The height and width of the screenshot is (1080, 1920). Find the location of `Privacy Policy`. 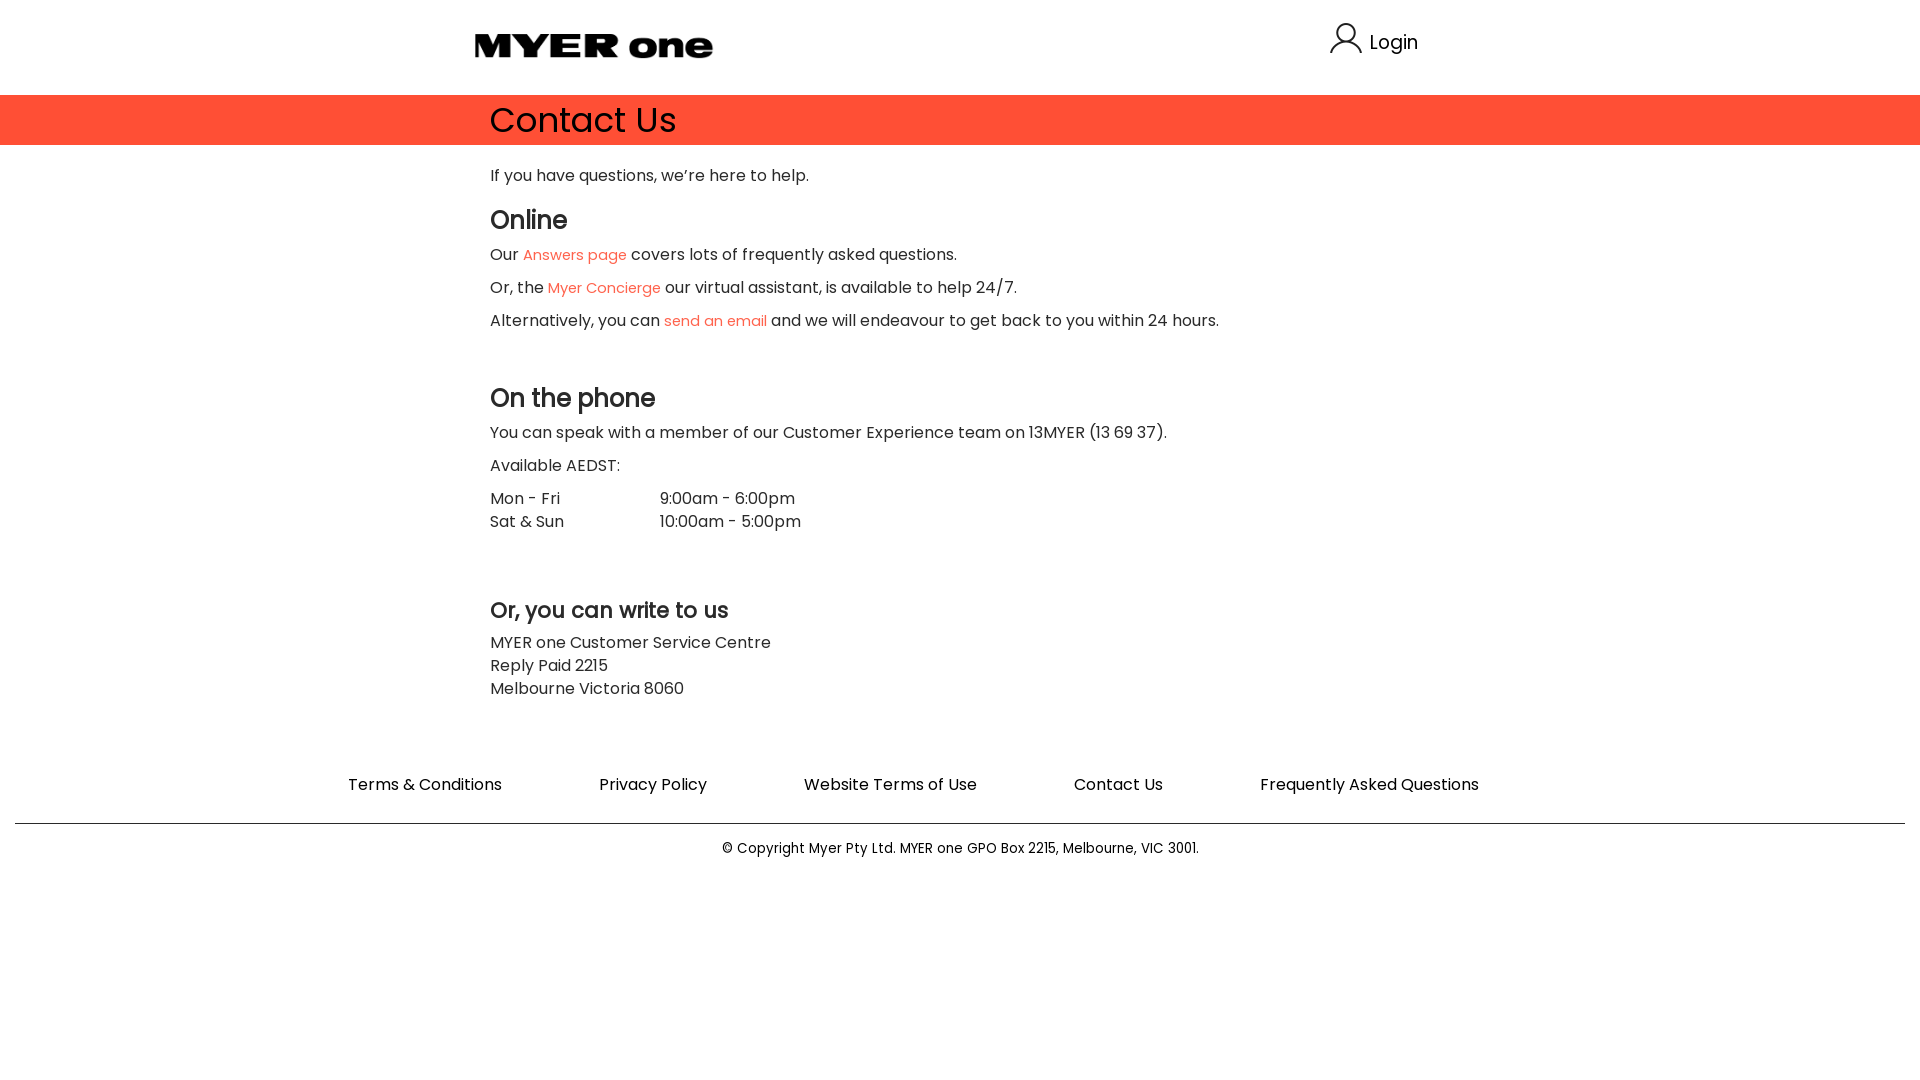

Privacy Policy is located at coordinates (653, 784).